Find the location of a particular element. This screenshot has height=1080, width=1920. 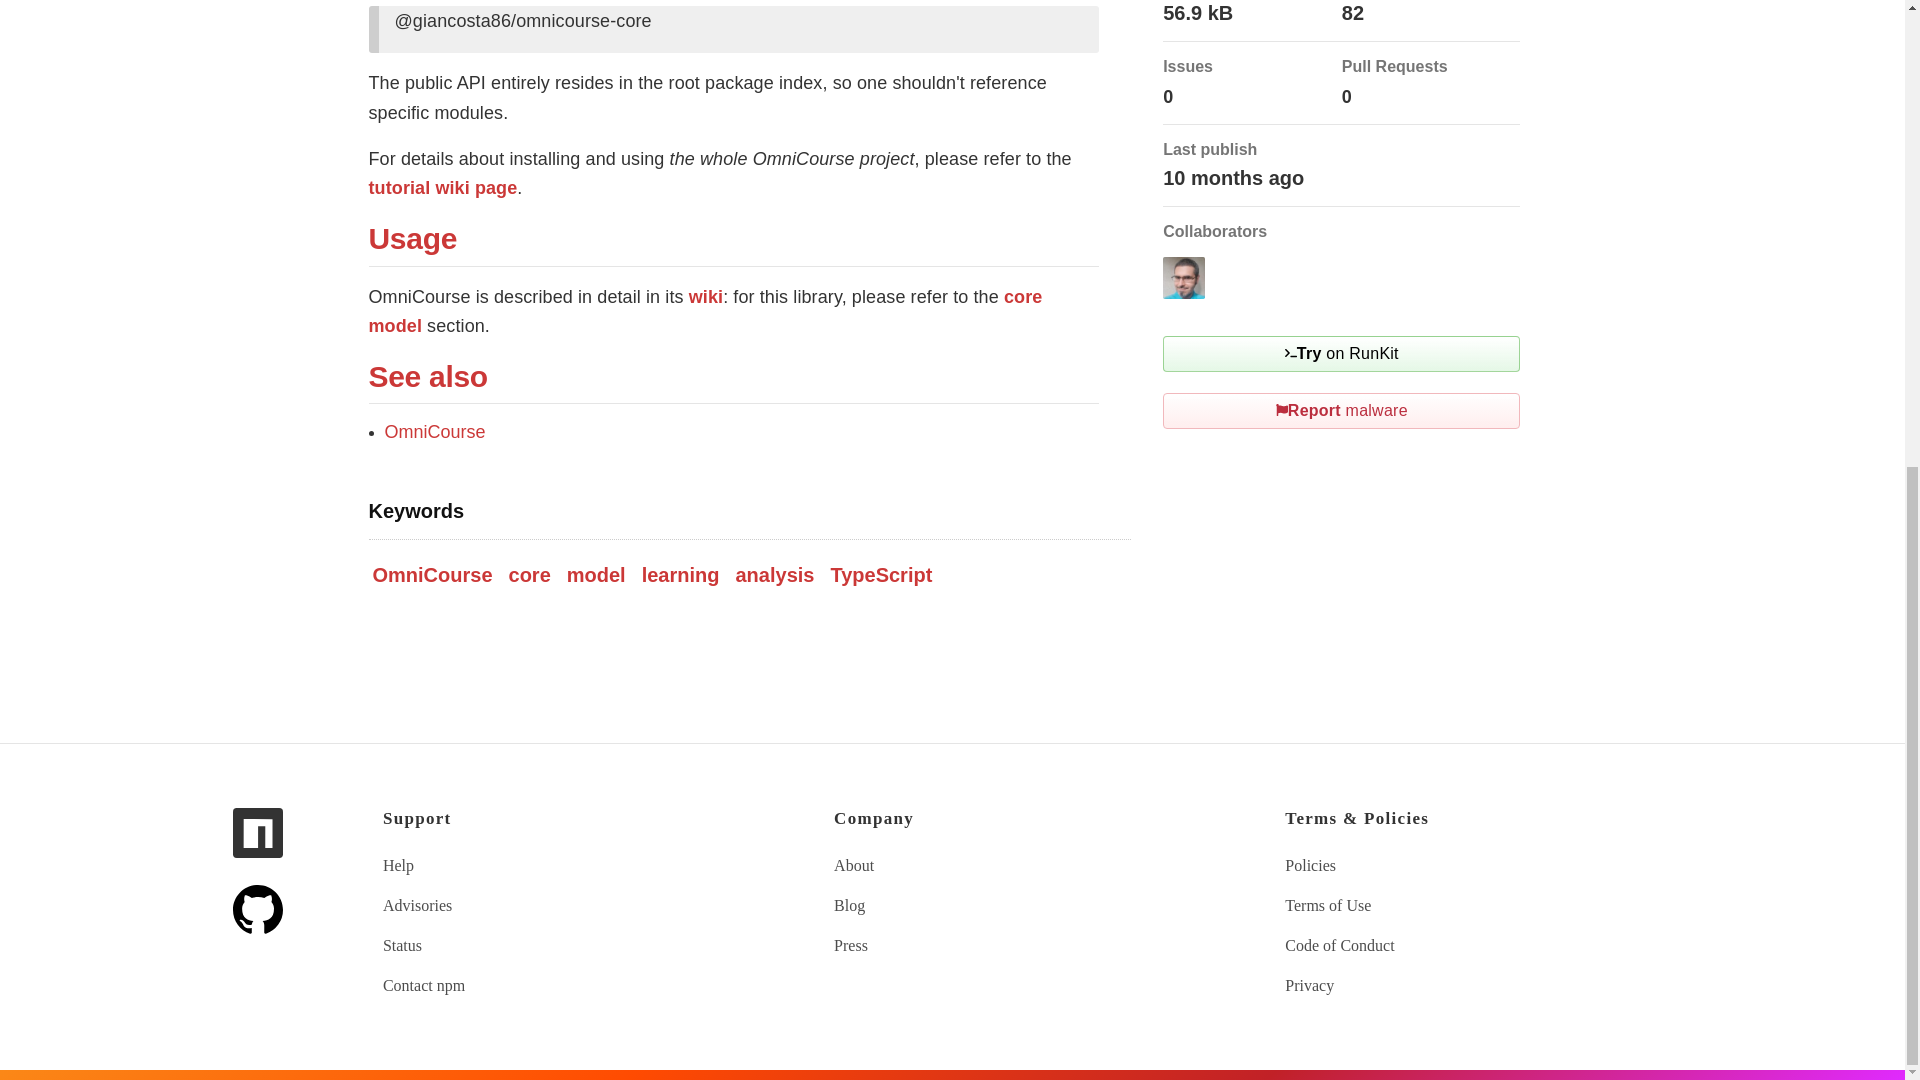

Usage is located at coordinates (422, 238).